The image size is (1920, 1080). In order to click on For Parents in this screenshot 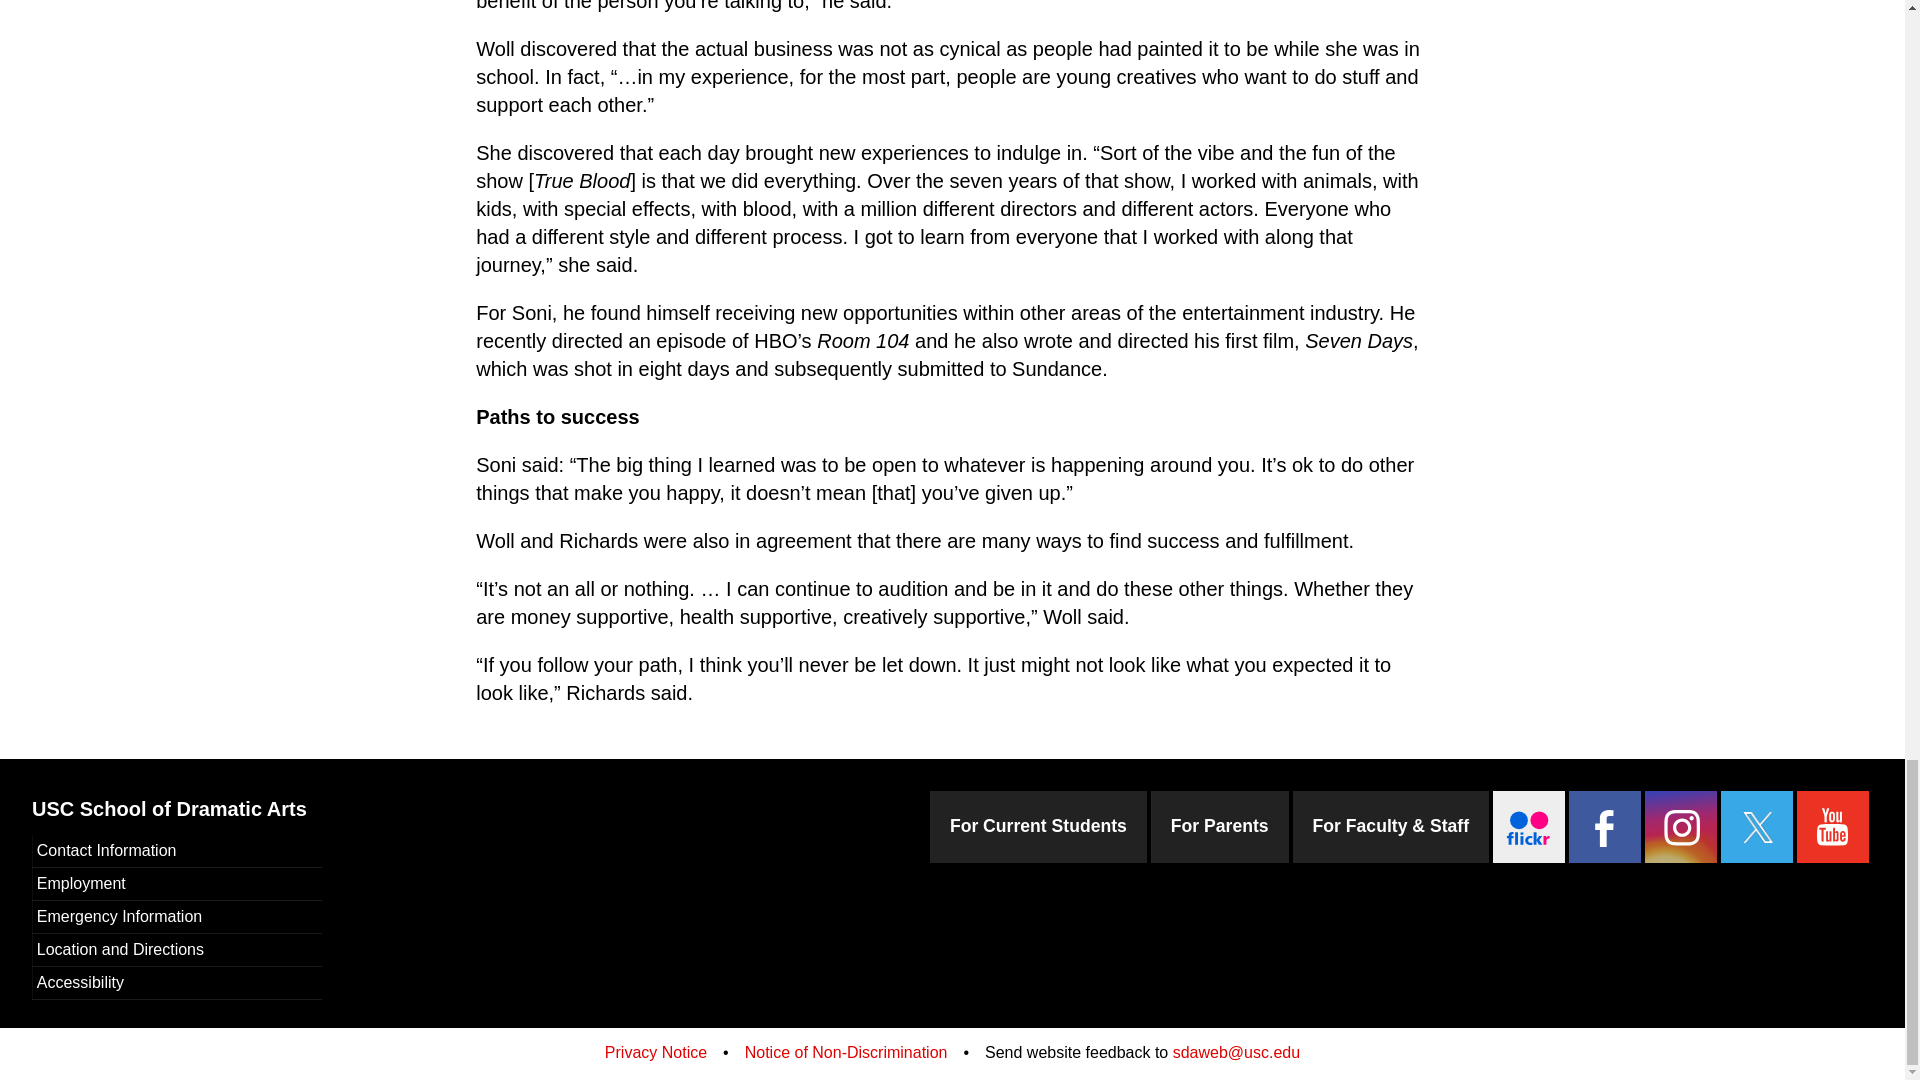, I will do `click(1219, 826)`.